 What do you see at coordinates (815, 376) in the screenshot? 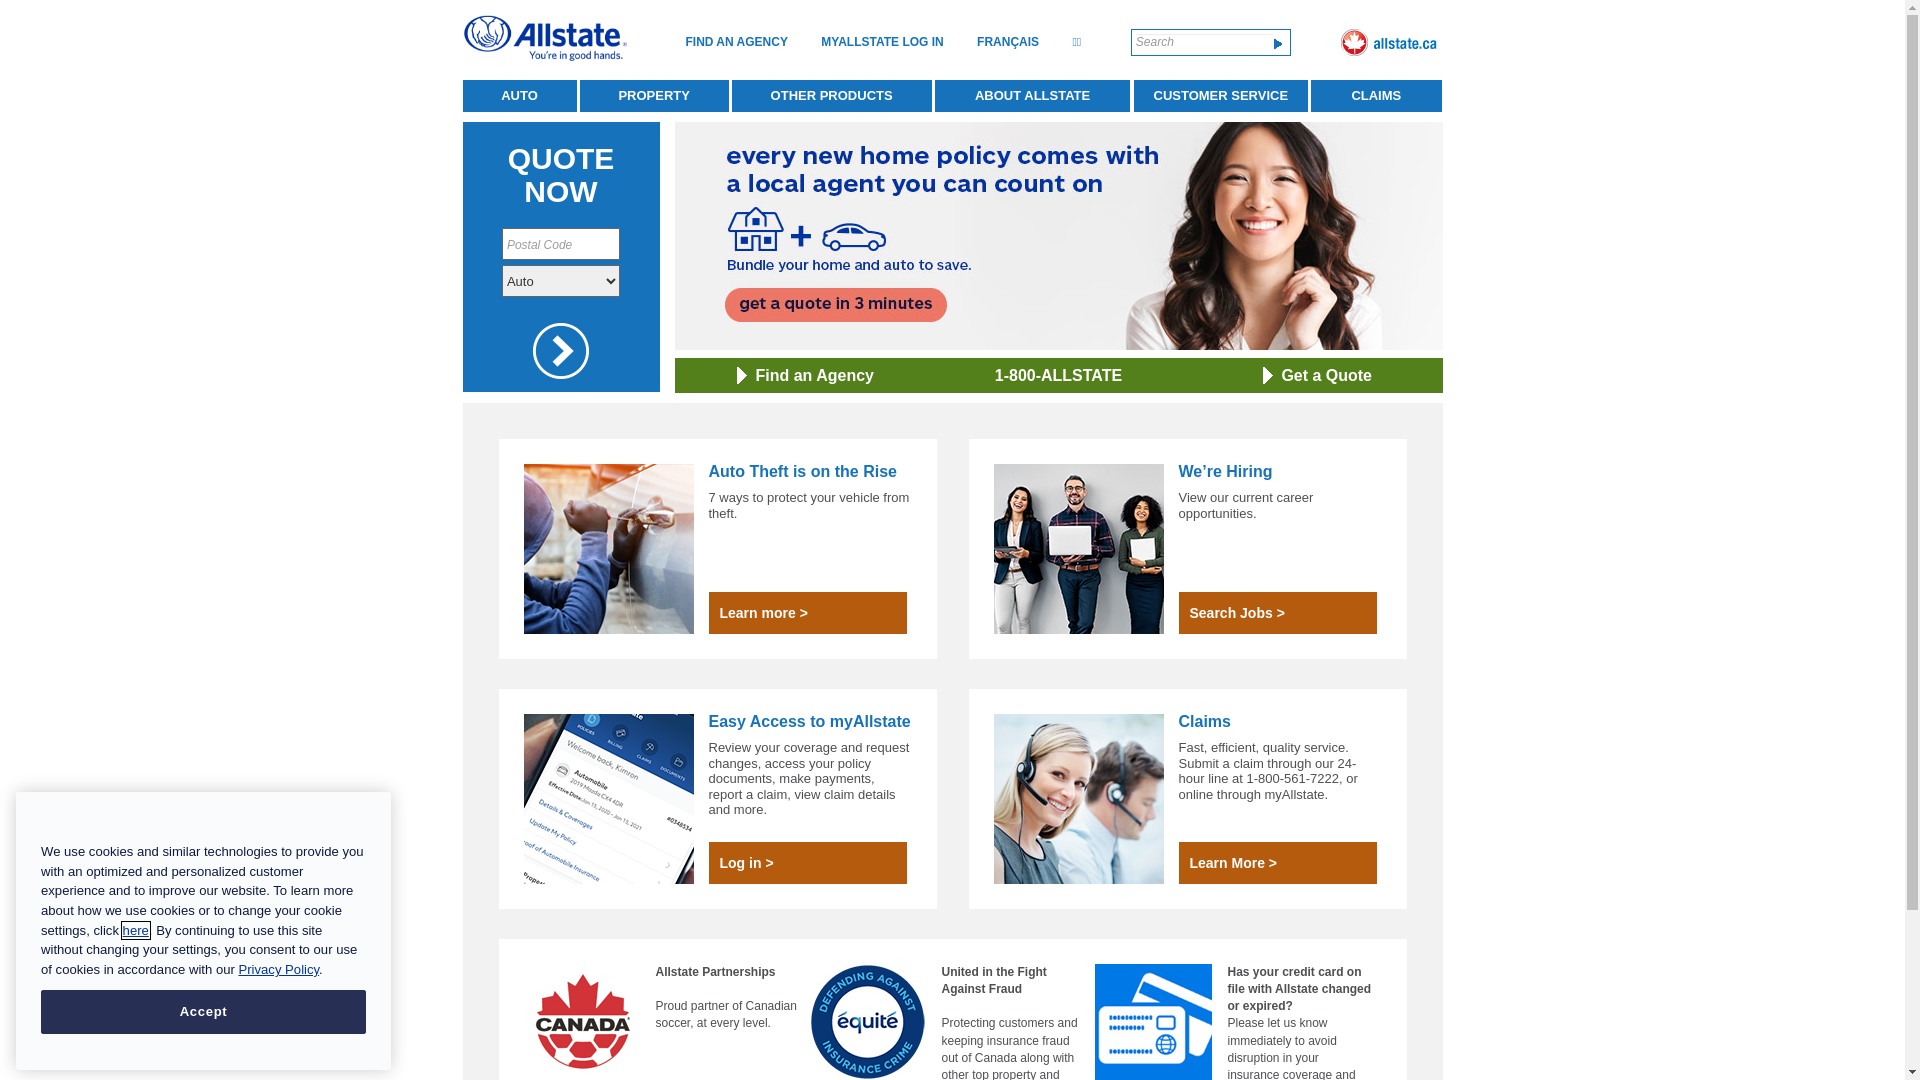
I see `Find an Agency` at bounding box center [815, 376].